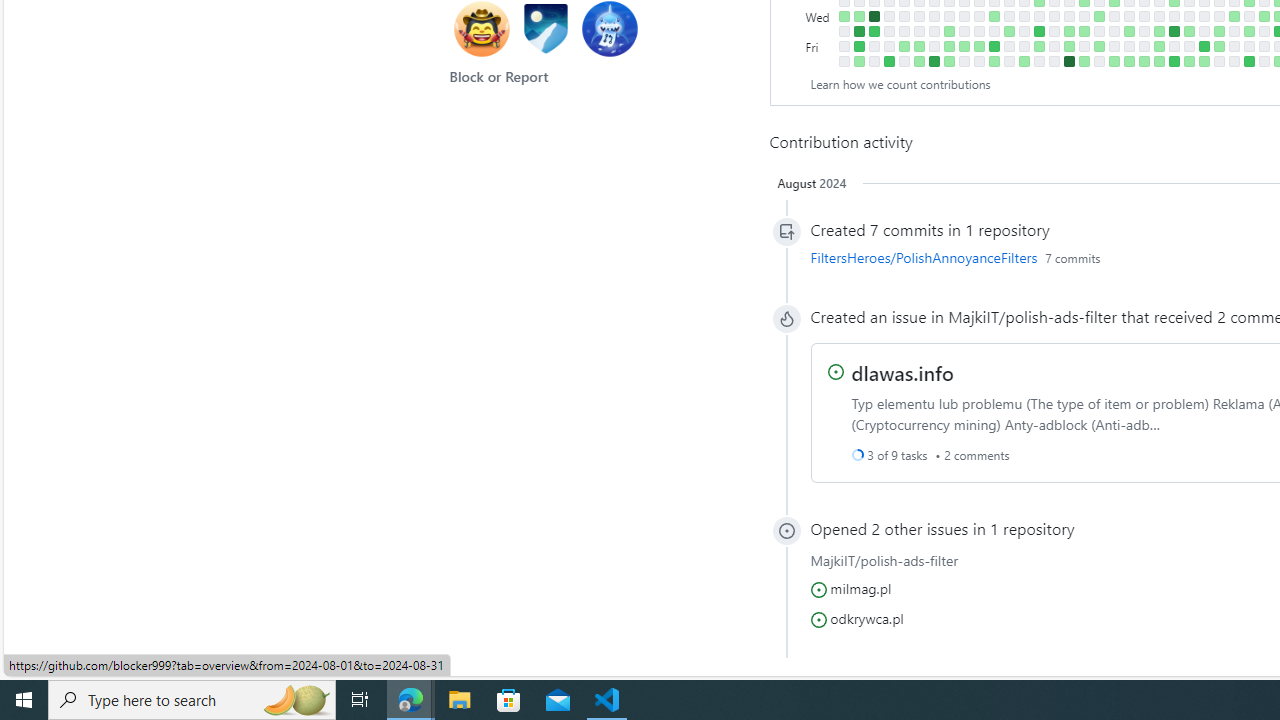  I want to click on No contributions on March 29th., so click(1024, 46).